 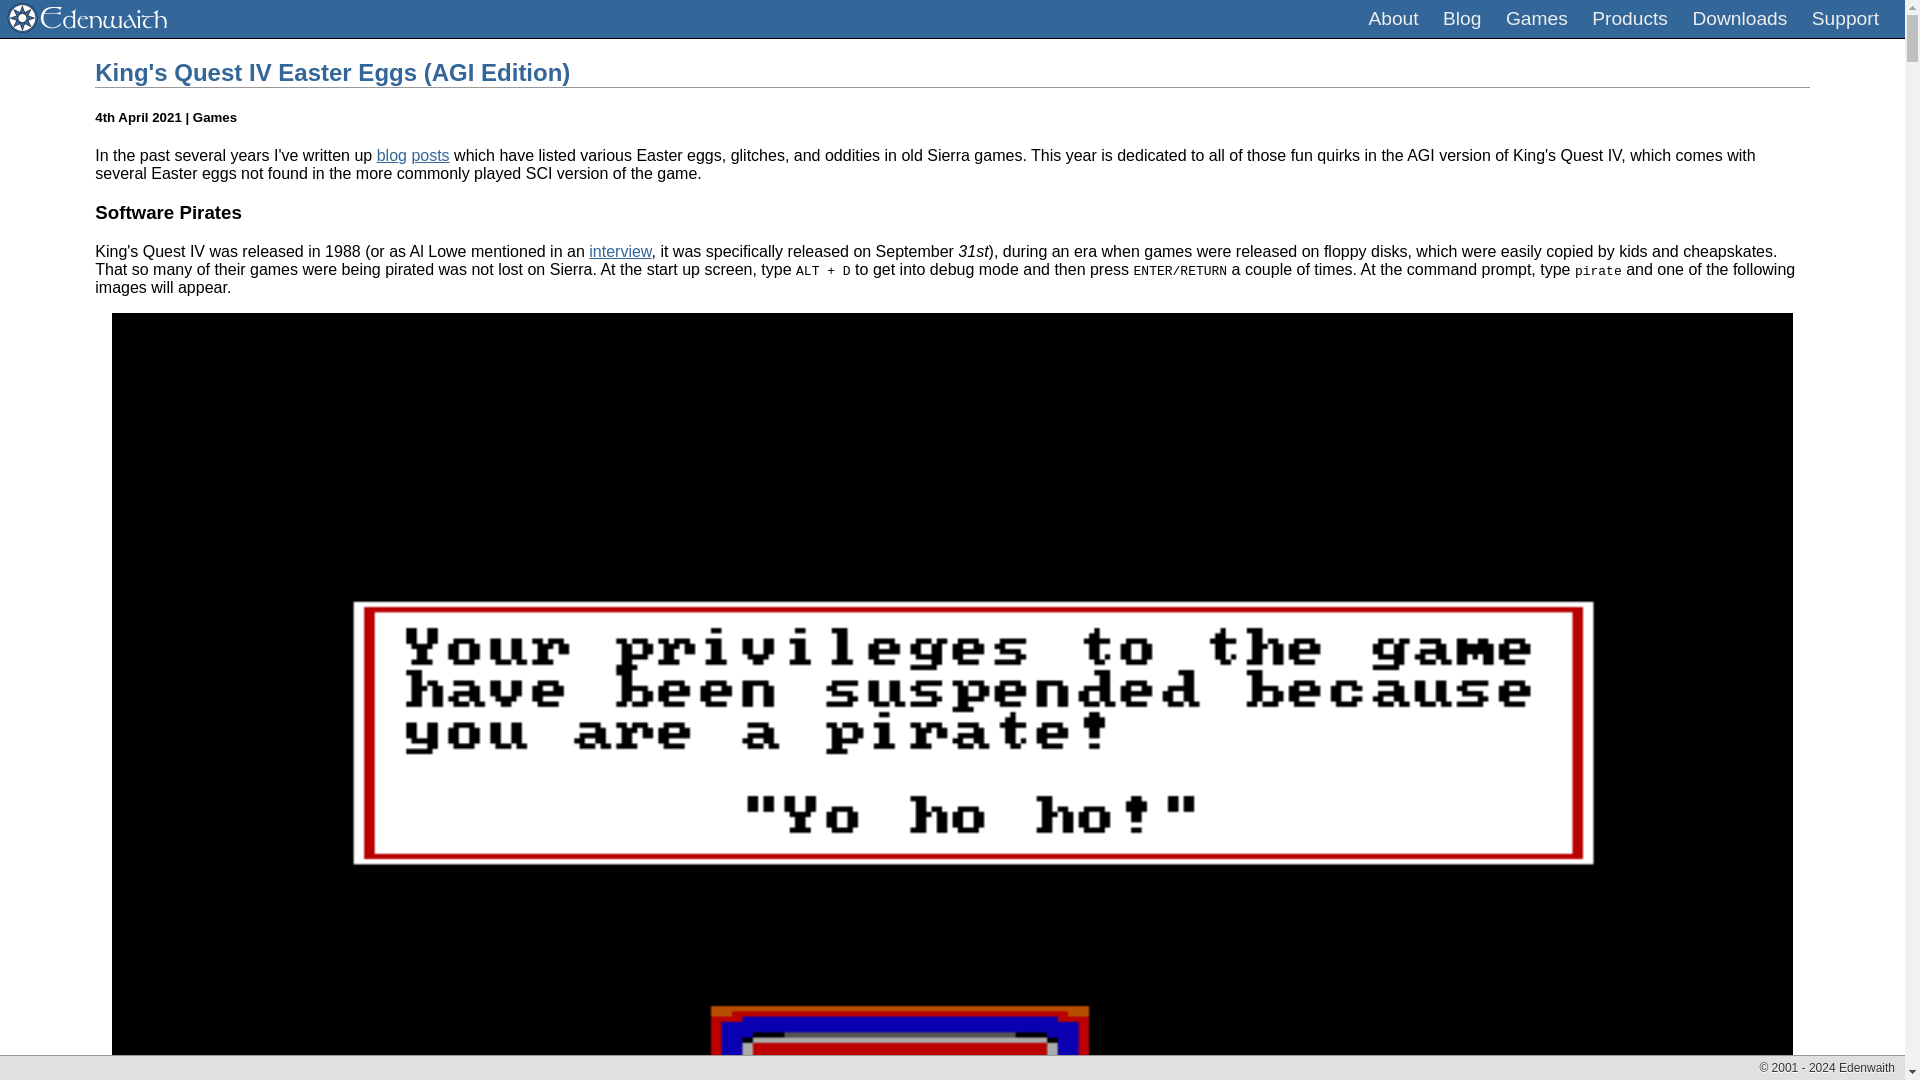 What do you see at coordinates (1846, 18) in the screenshot?
I see `Support` at bounding box center [1846, 18].